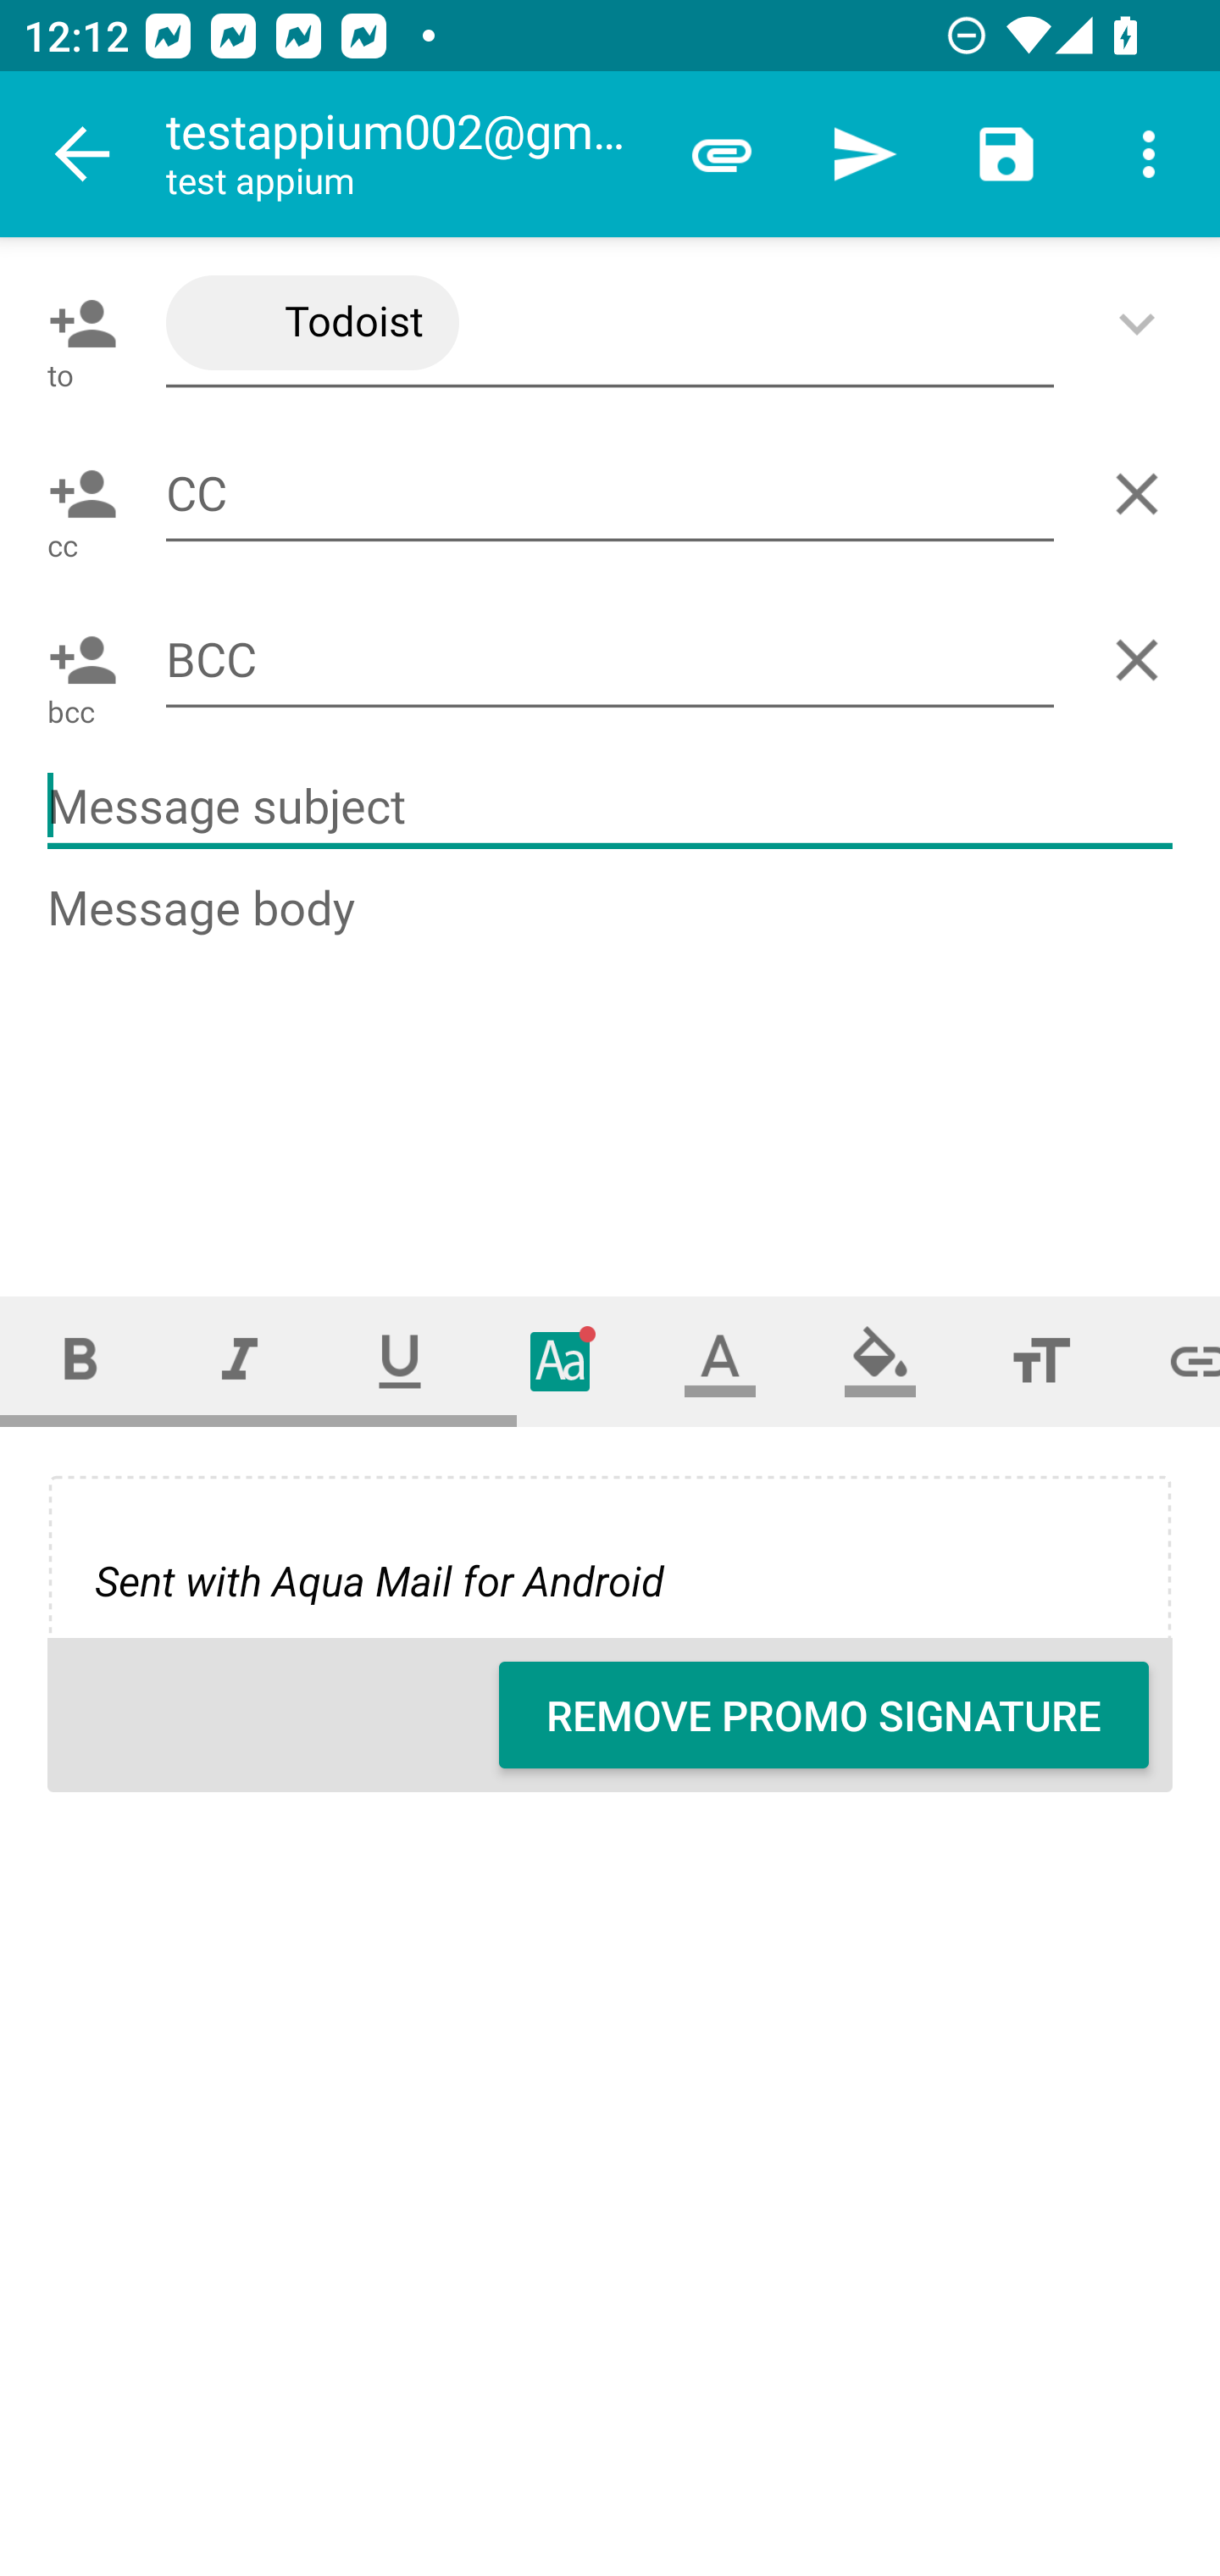 Image resolution: width=1220 pixels, height=2576 pixels. I want to click on Todoist <no-reply@todoist.com>, , so click(610, 324).